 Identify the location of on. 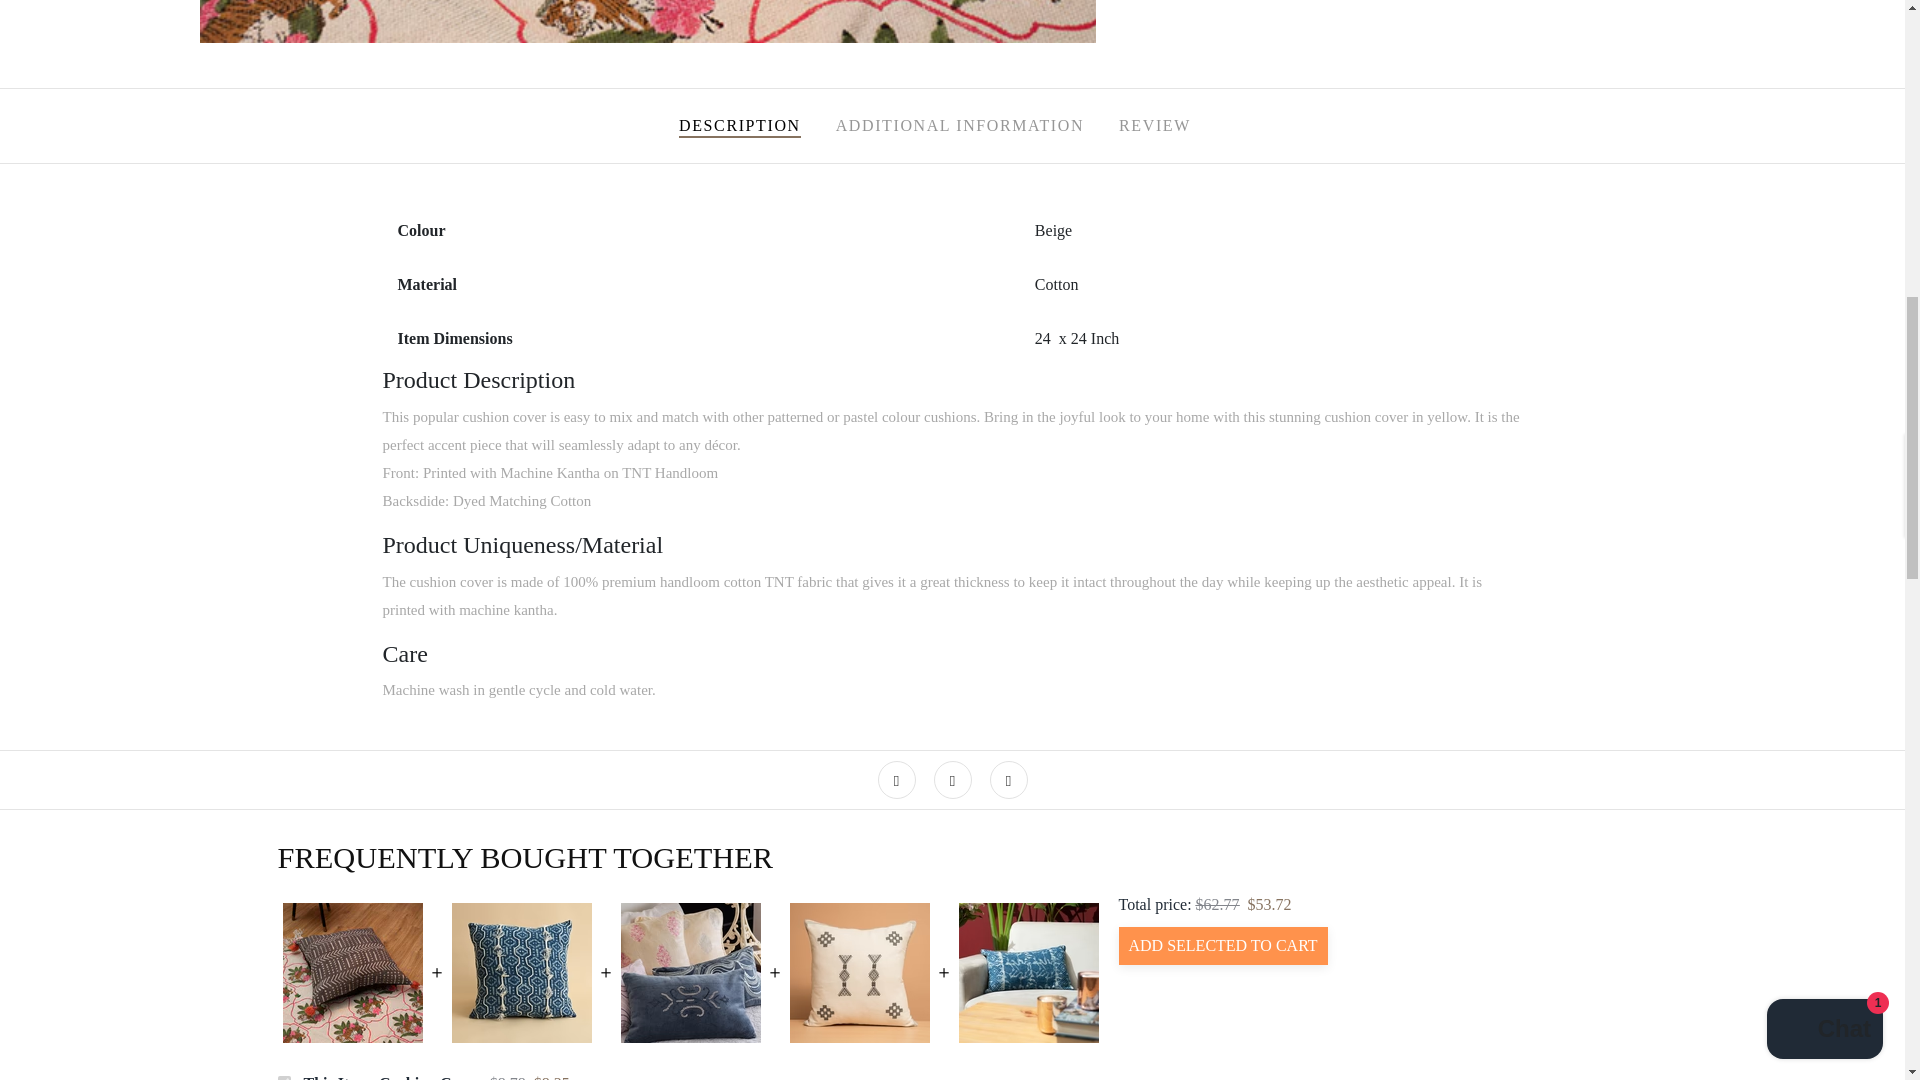
(284, 1078).